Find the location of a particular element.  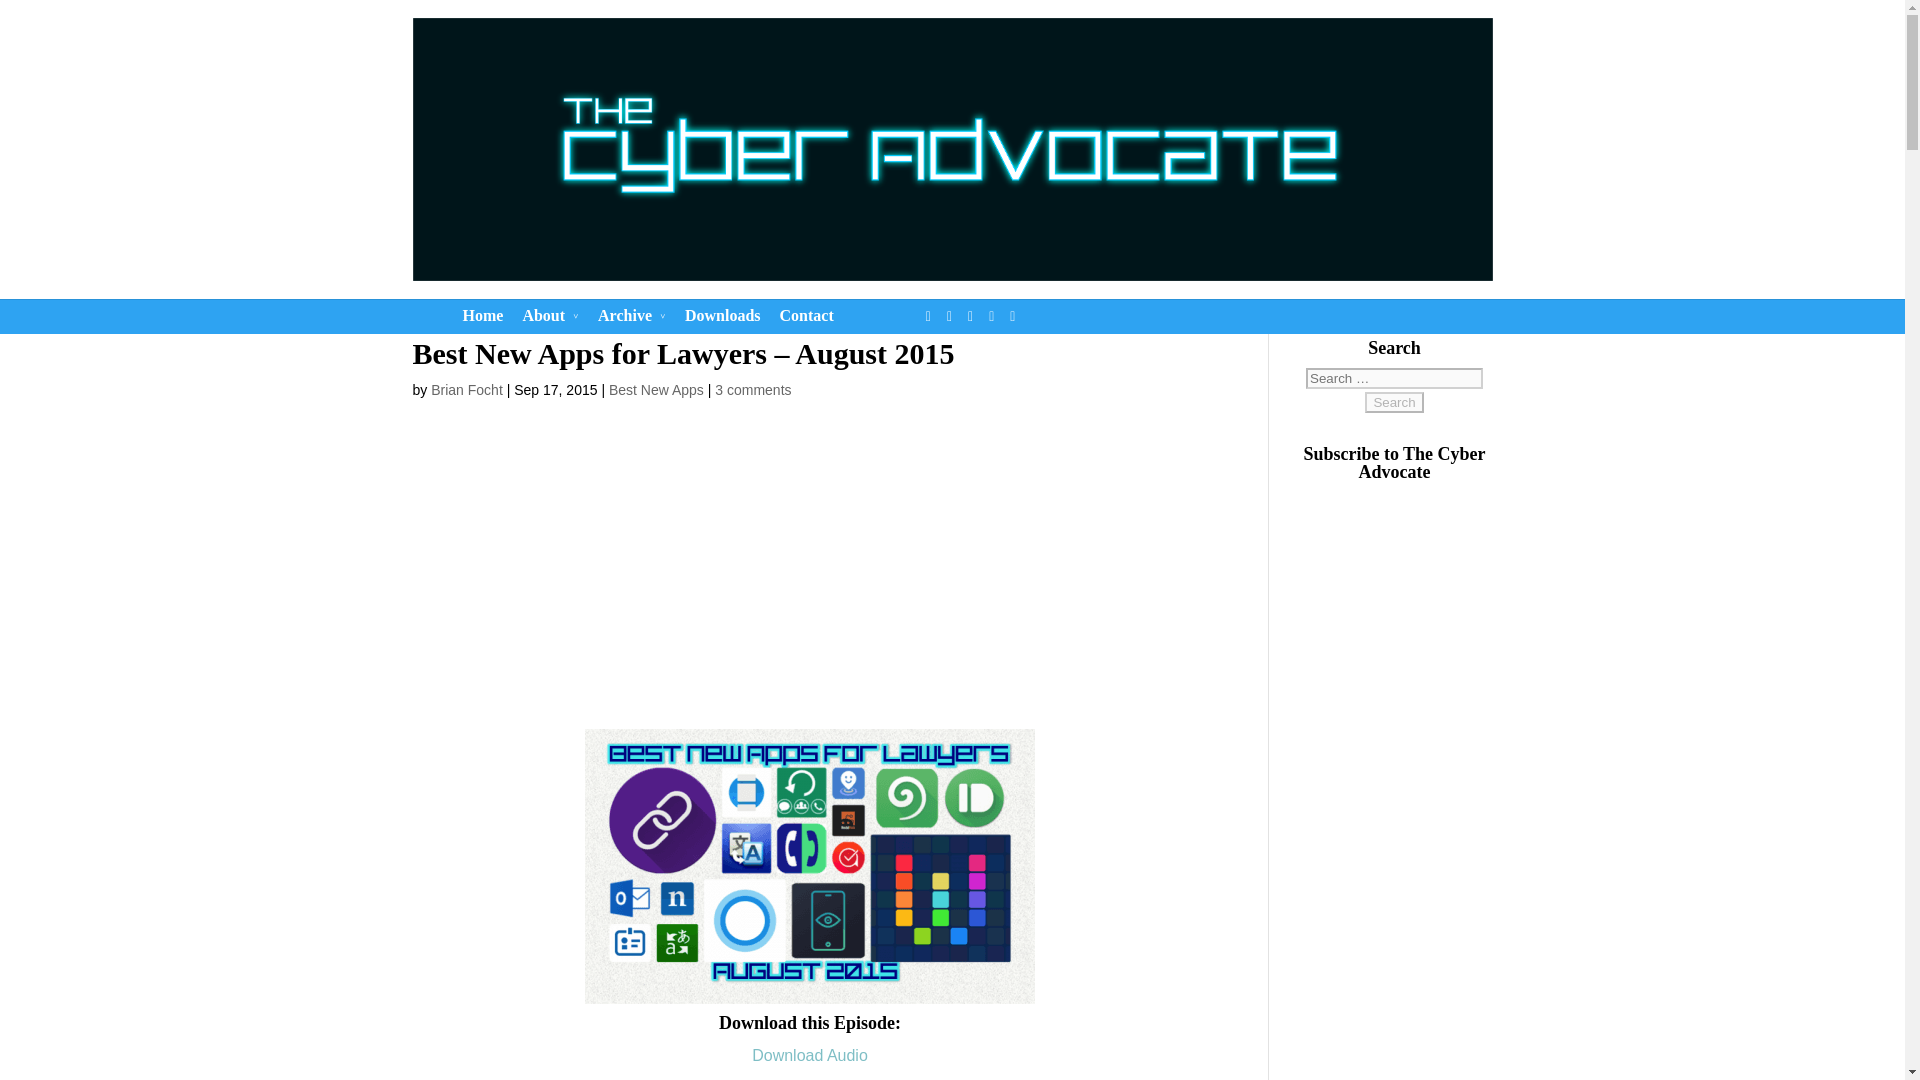

Download Audio is located at coordinates (810, 1054).